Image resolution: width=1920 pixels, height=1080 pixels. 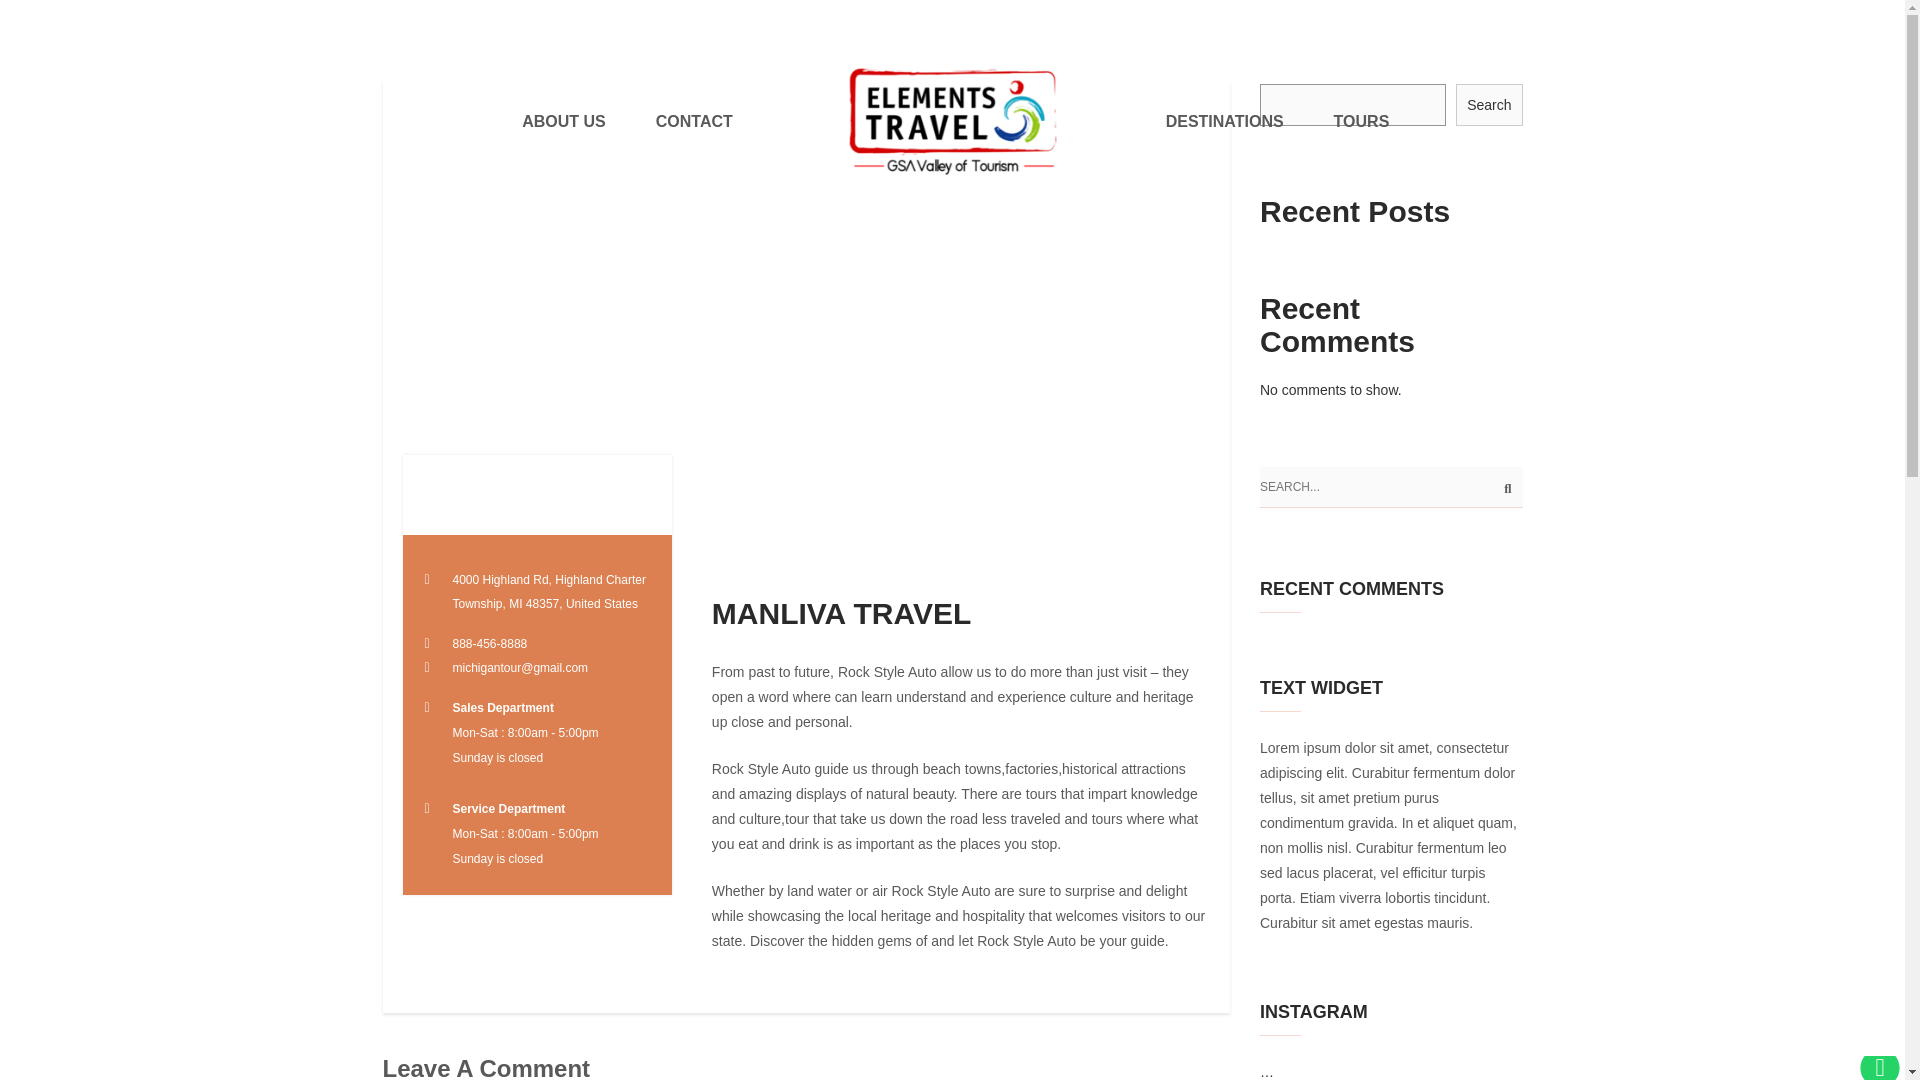 What do you see at coordinates (564, 122) in the screenshot?
I see `ABOUT US` at bounding box center [564, 122].